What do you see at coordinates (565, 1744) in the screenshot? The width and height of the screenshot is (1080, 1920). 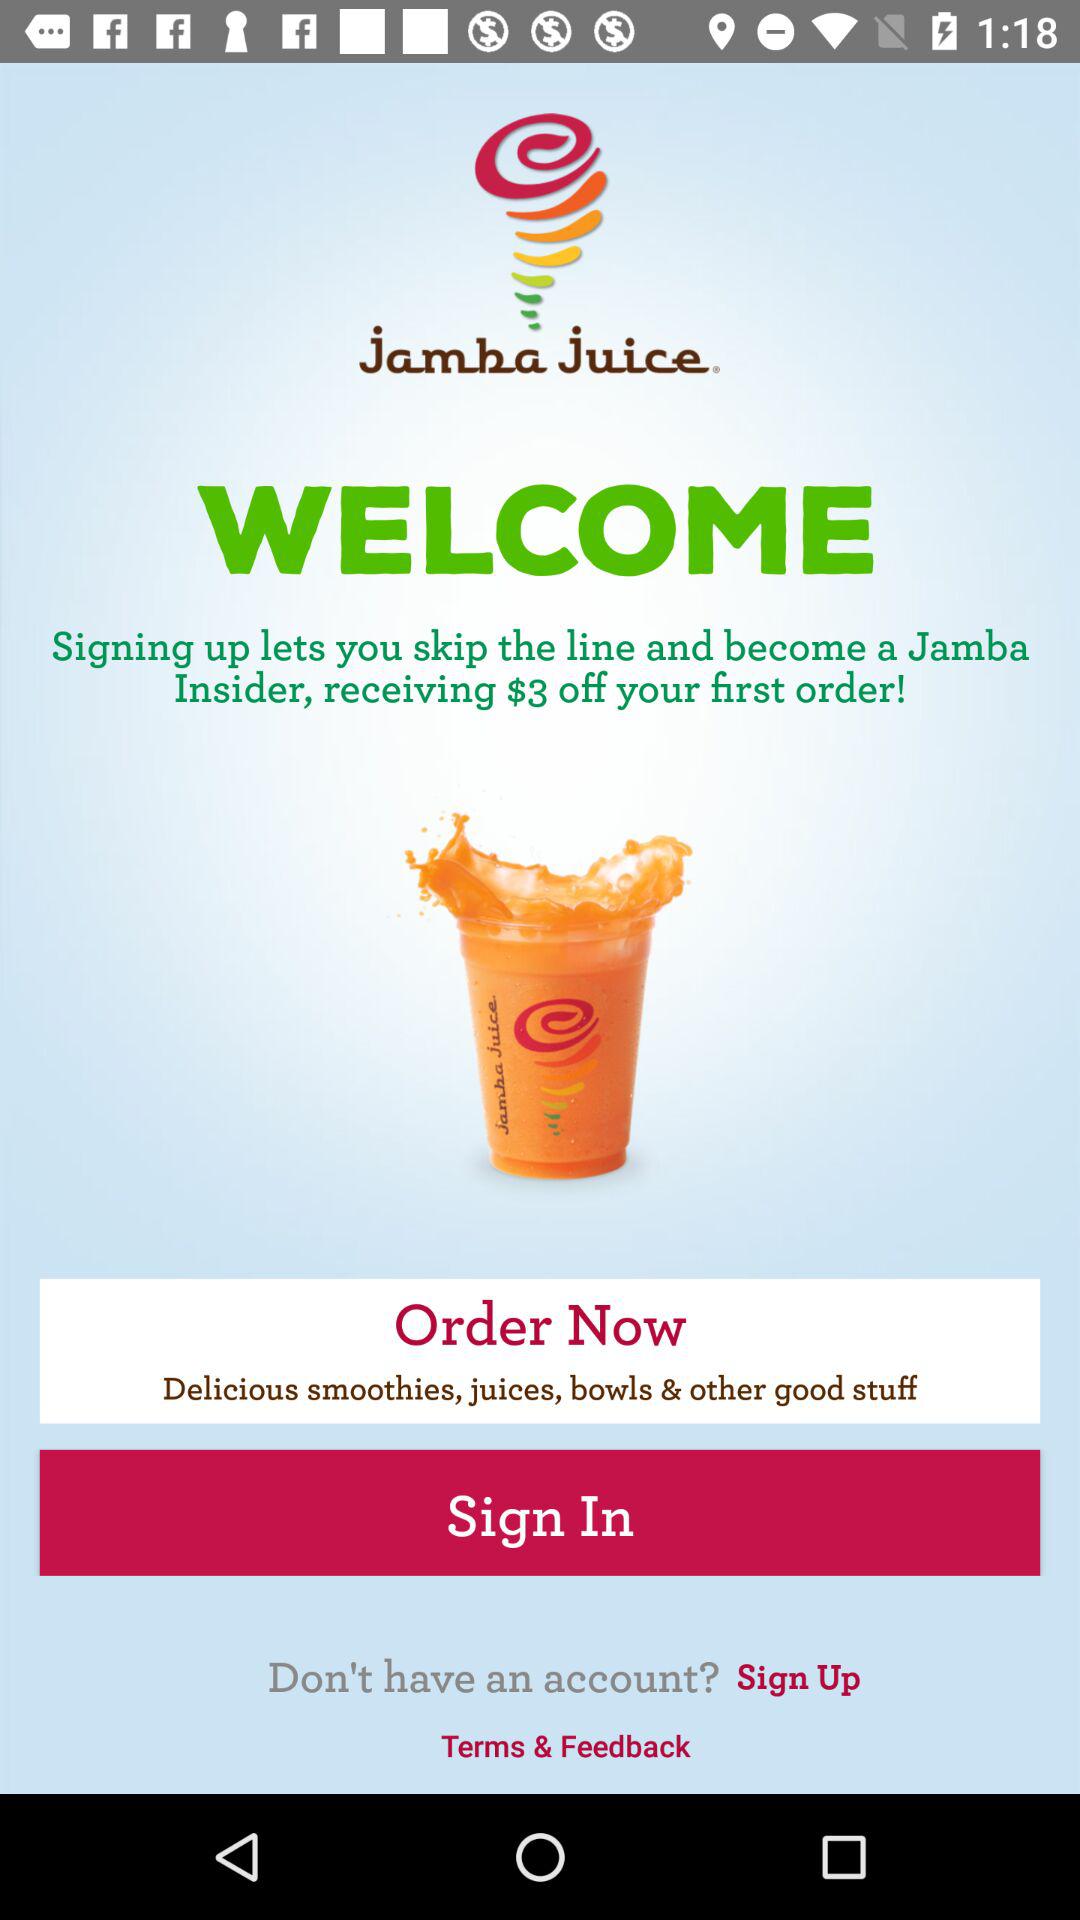 I see `open terms & feedback item` at bounding box center [565, 1744].